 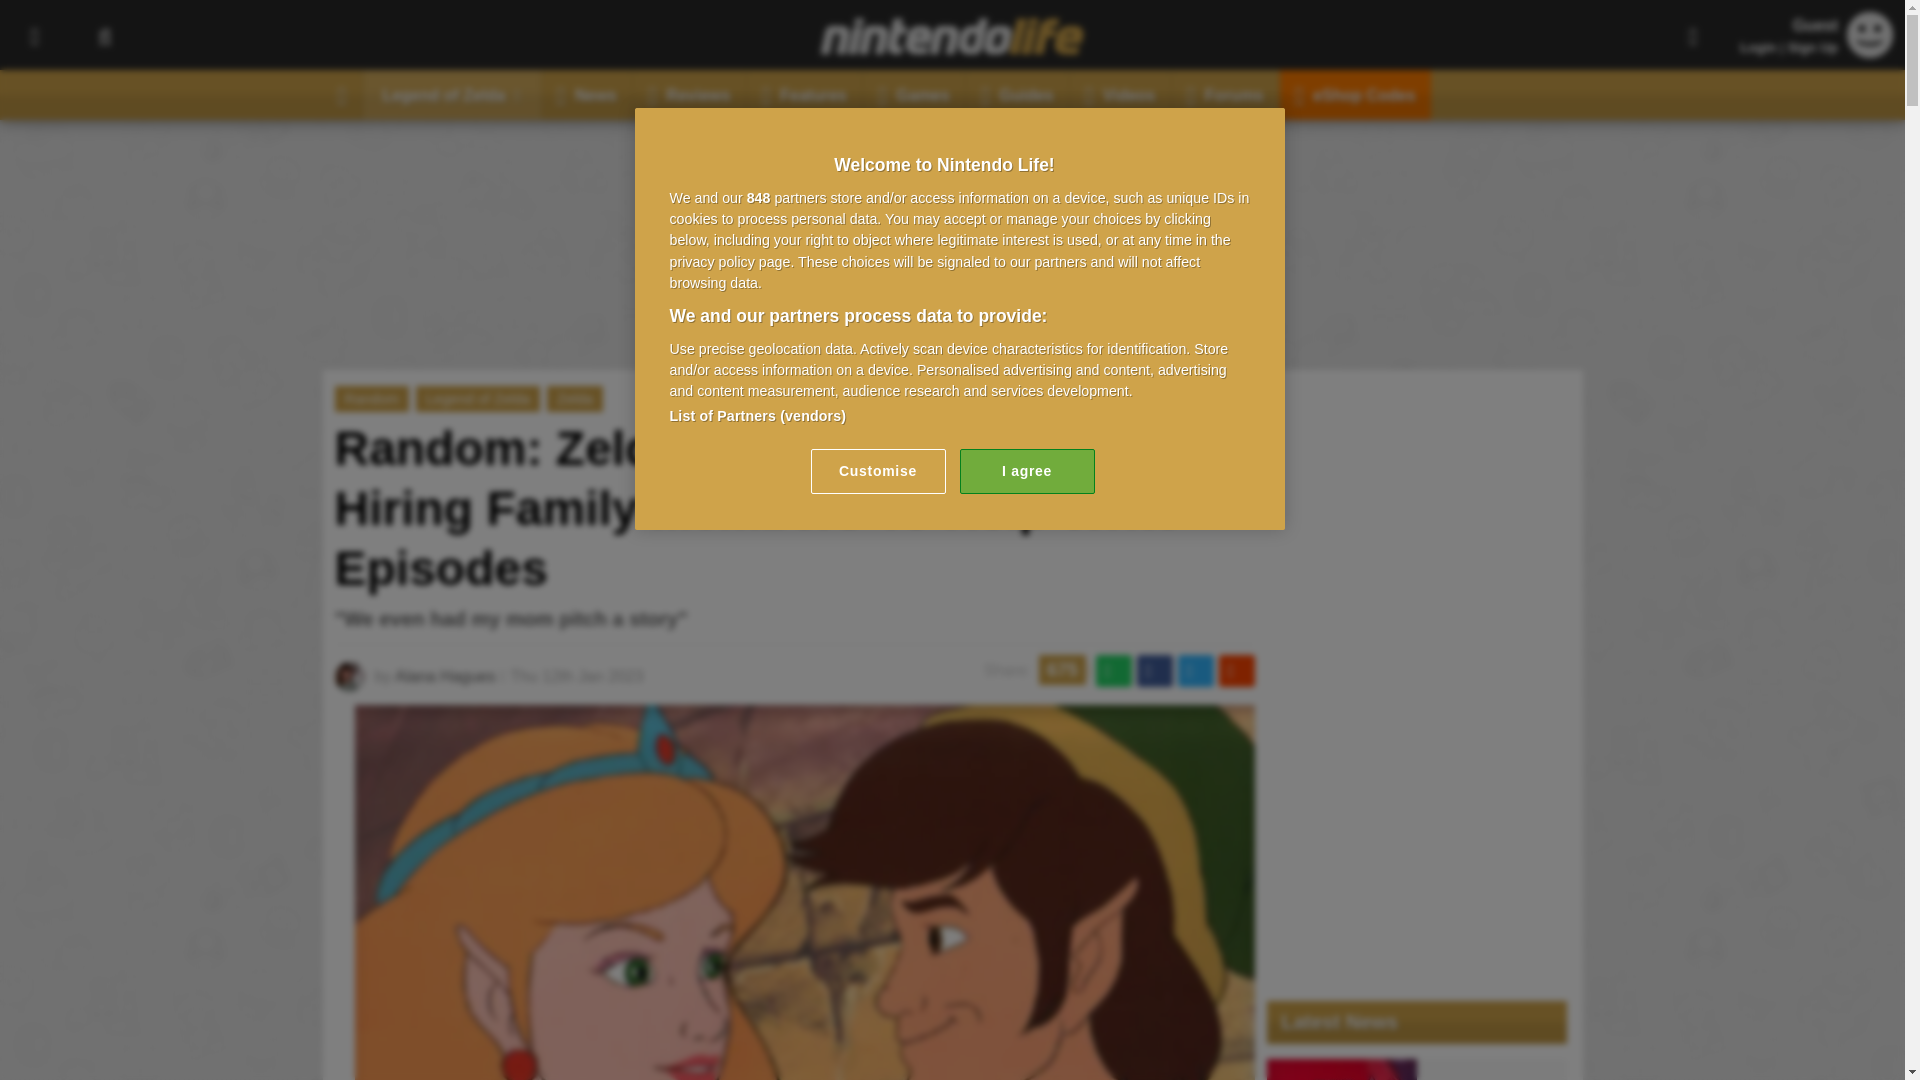 I want to click on Login, so click(x=1758, y=47).